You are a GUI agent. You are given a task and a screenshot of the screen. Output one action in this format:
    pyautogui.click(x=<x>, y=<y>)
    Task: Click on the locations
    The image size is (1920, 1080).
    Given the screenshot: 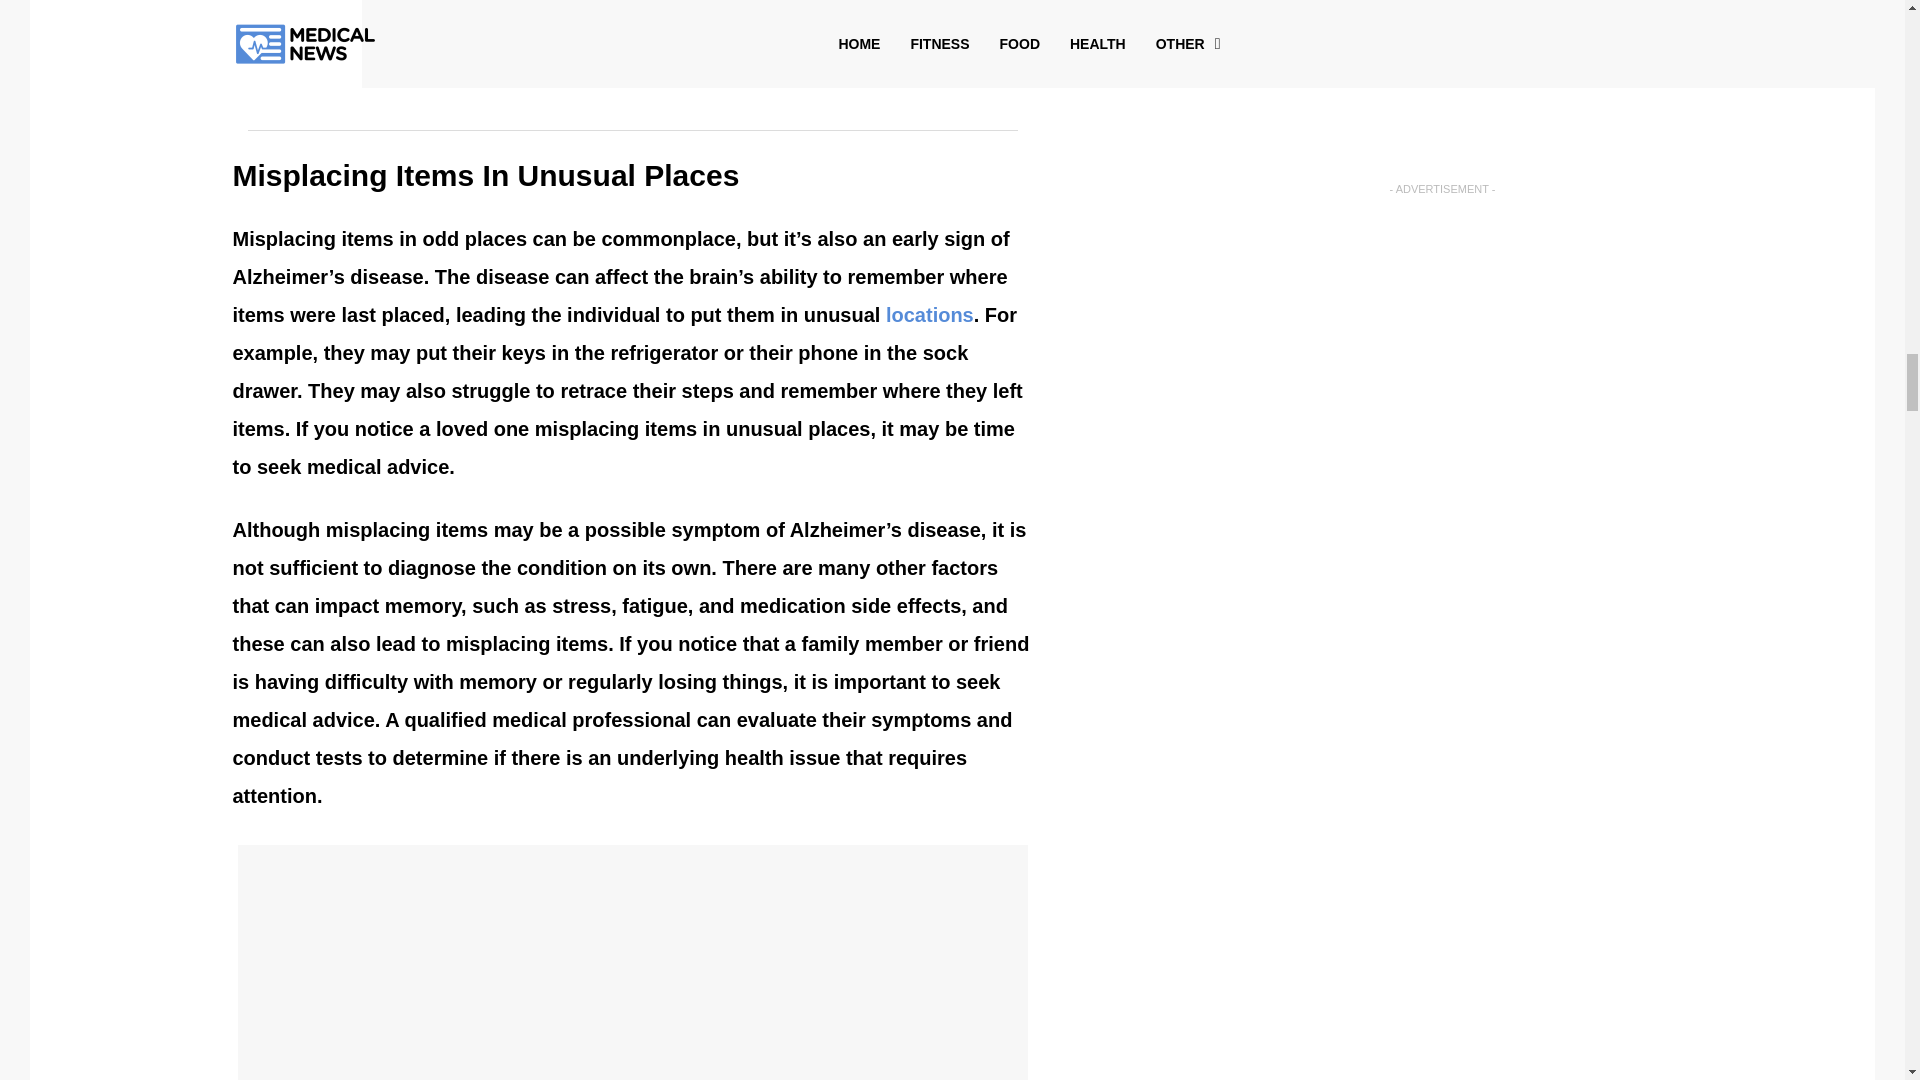 What is the action you would take?
    pyautogui.click(x=929, y=314)
    